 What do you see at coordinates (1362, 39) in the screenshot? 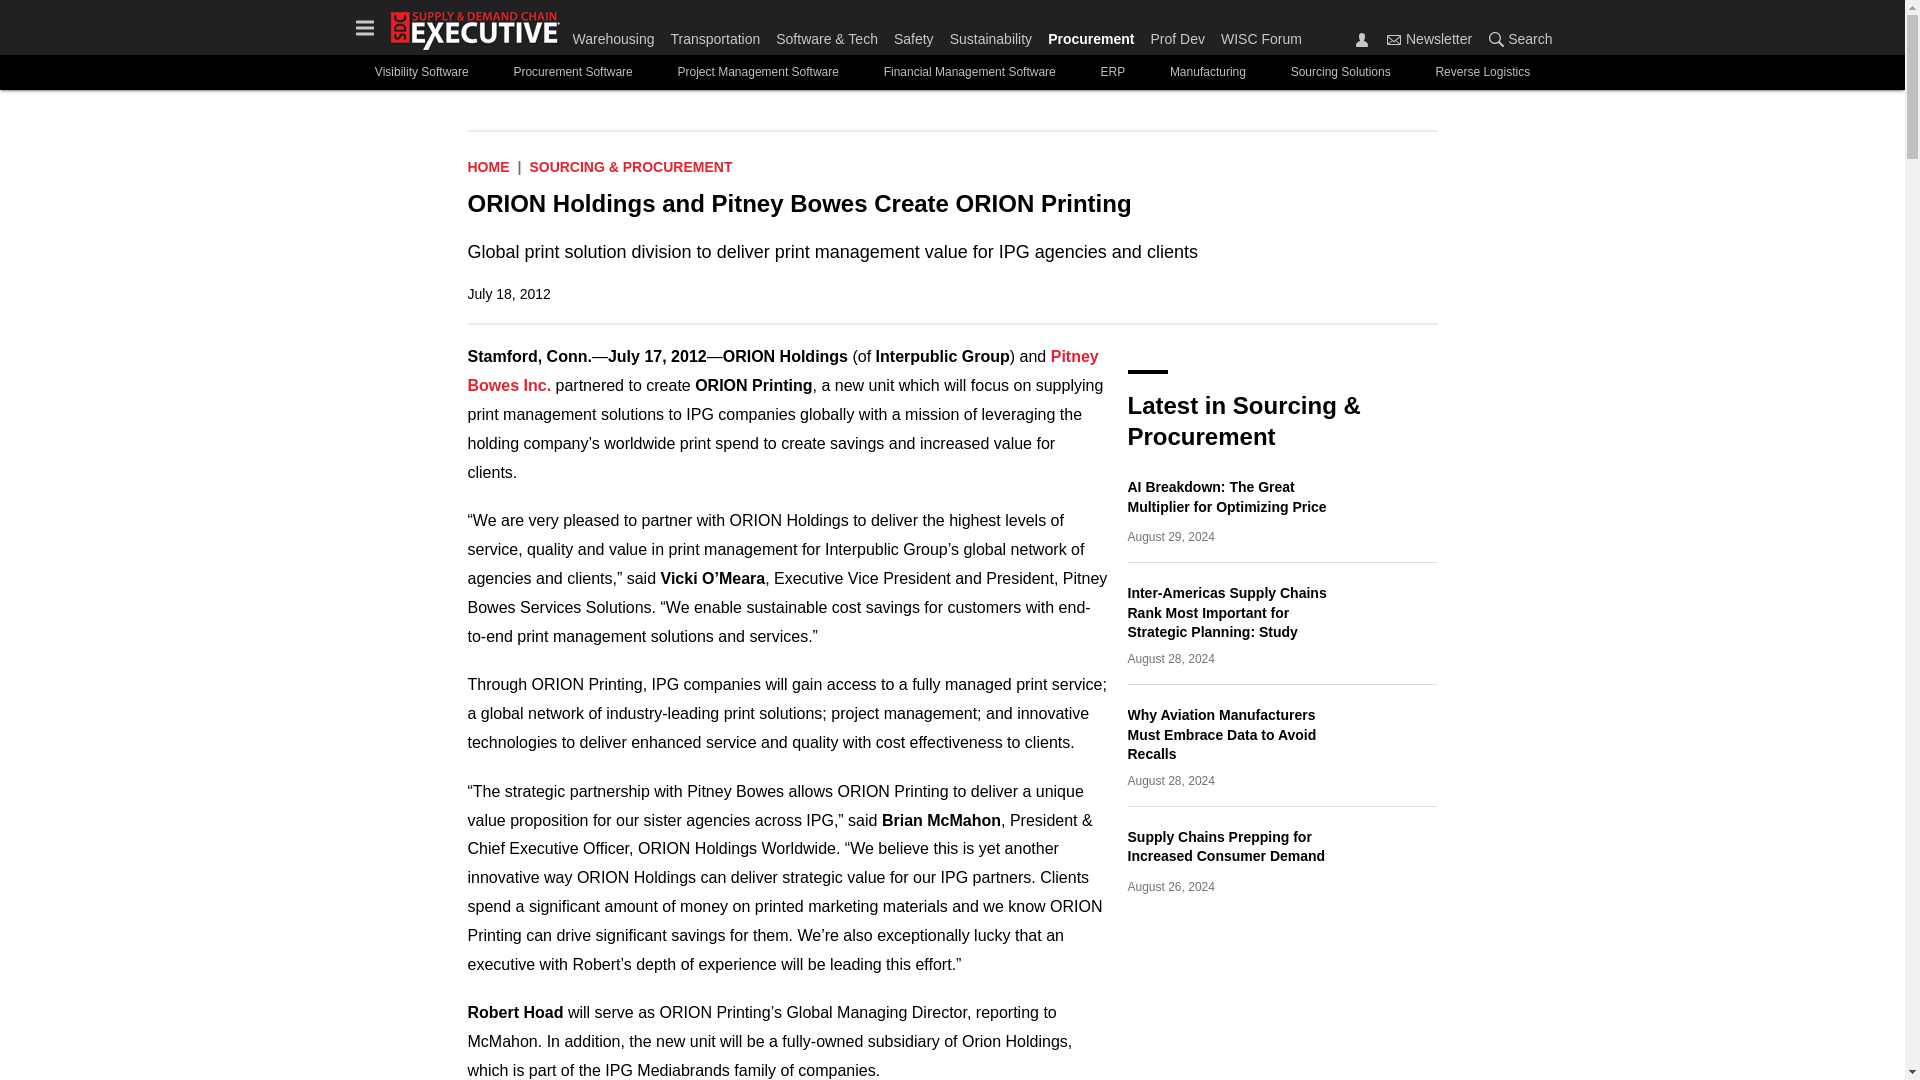
I see `Sign In` at bounding box center [1362, 39].